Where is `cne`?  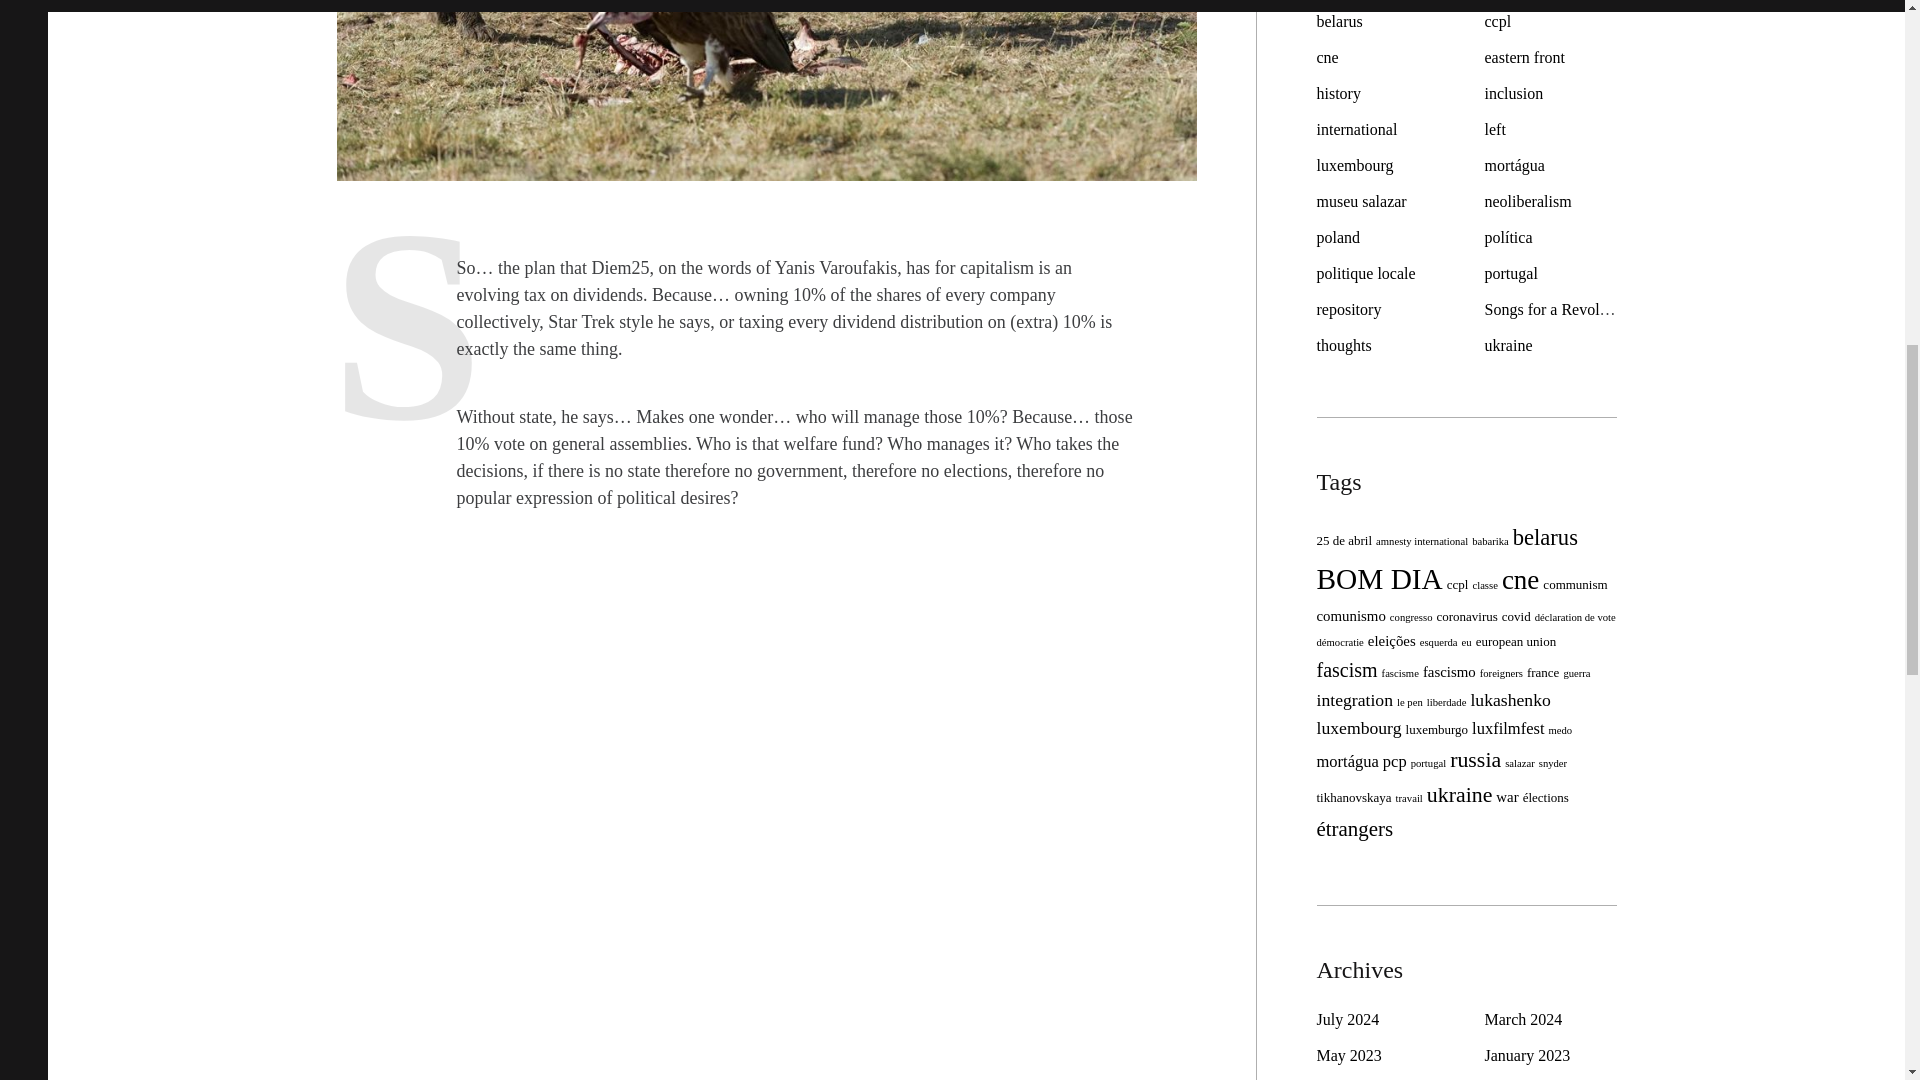 cne is located at coordinates (1326, 56).